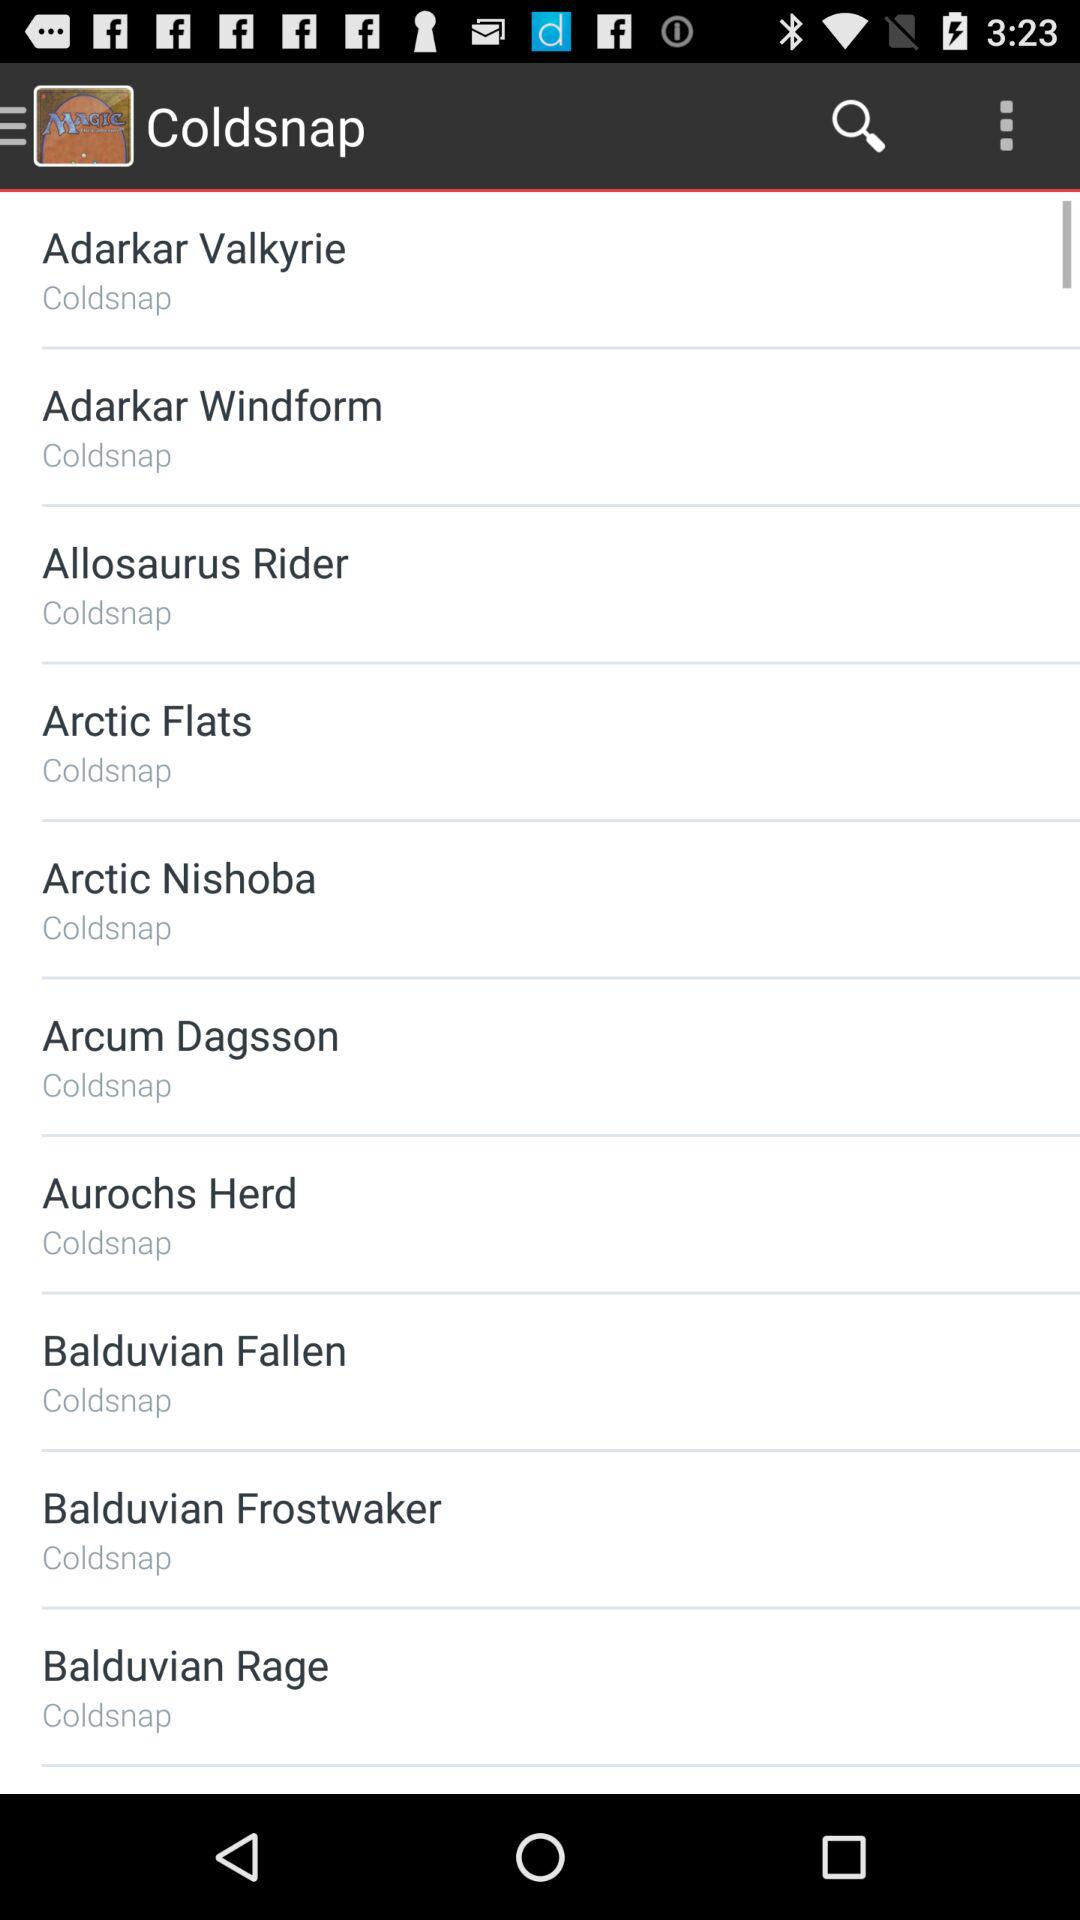 The width and height of the screenshot is (1080, 1920). I want to click on flip until the balduvian warlord icon, so click(508, 1793).